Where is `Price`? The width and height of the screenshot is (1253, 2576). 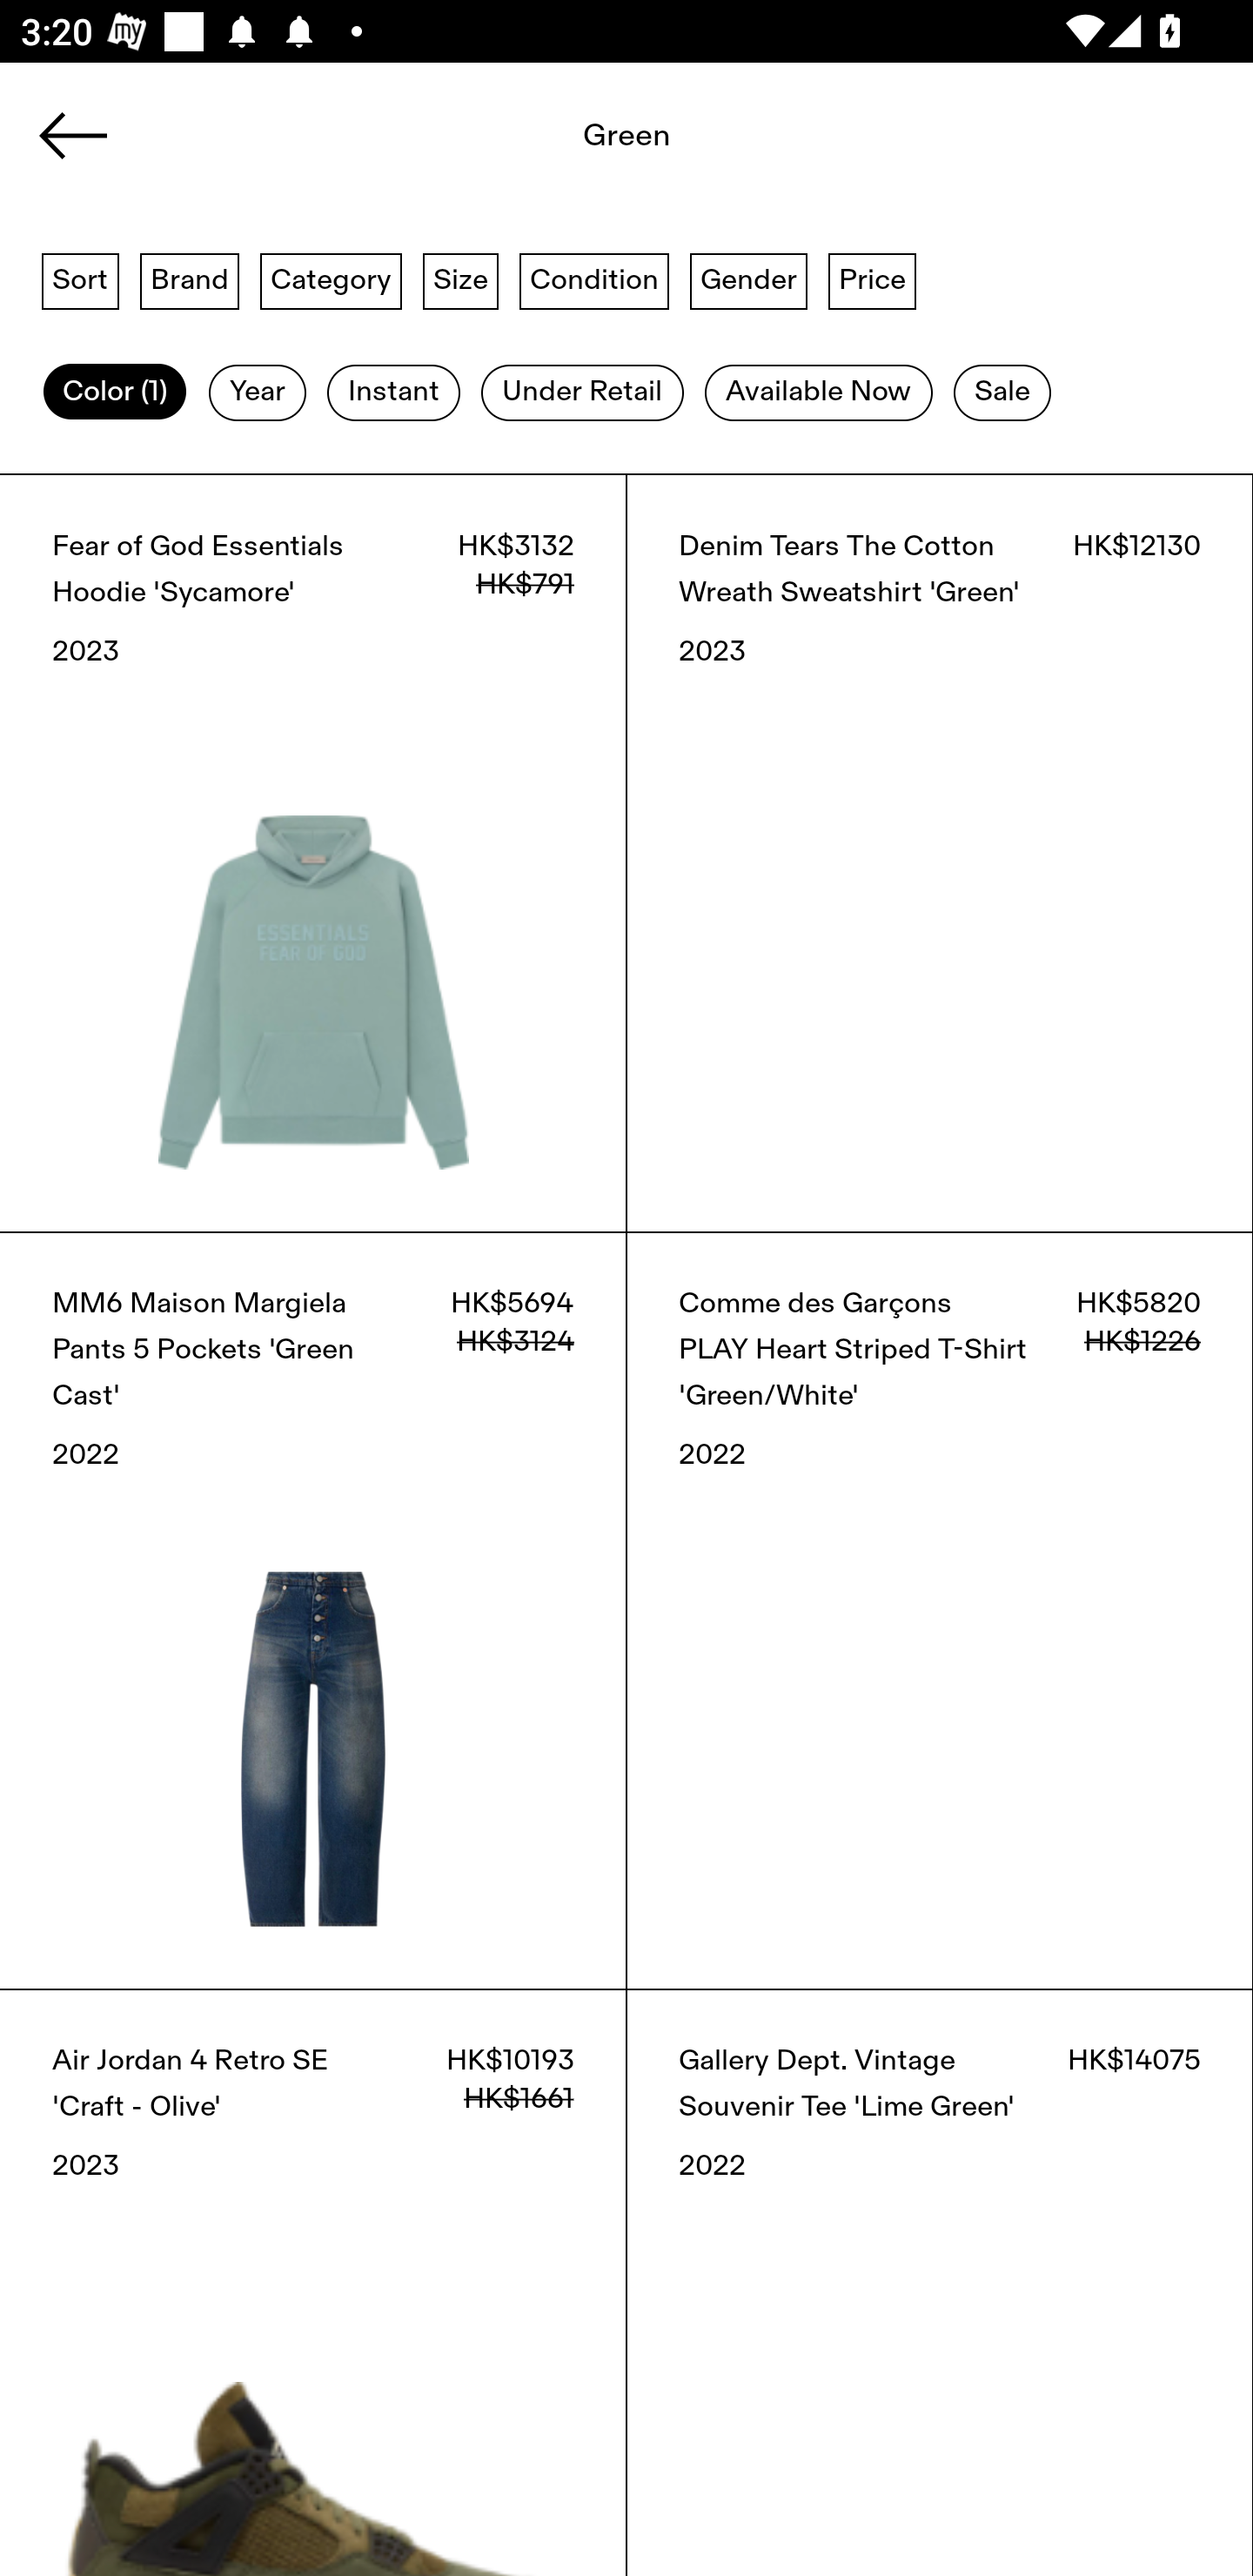
Price is located at coordinates (872, 279).